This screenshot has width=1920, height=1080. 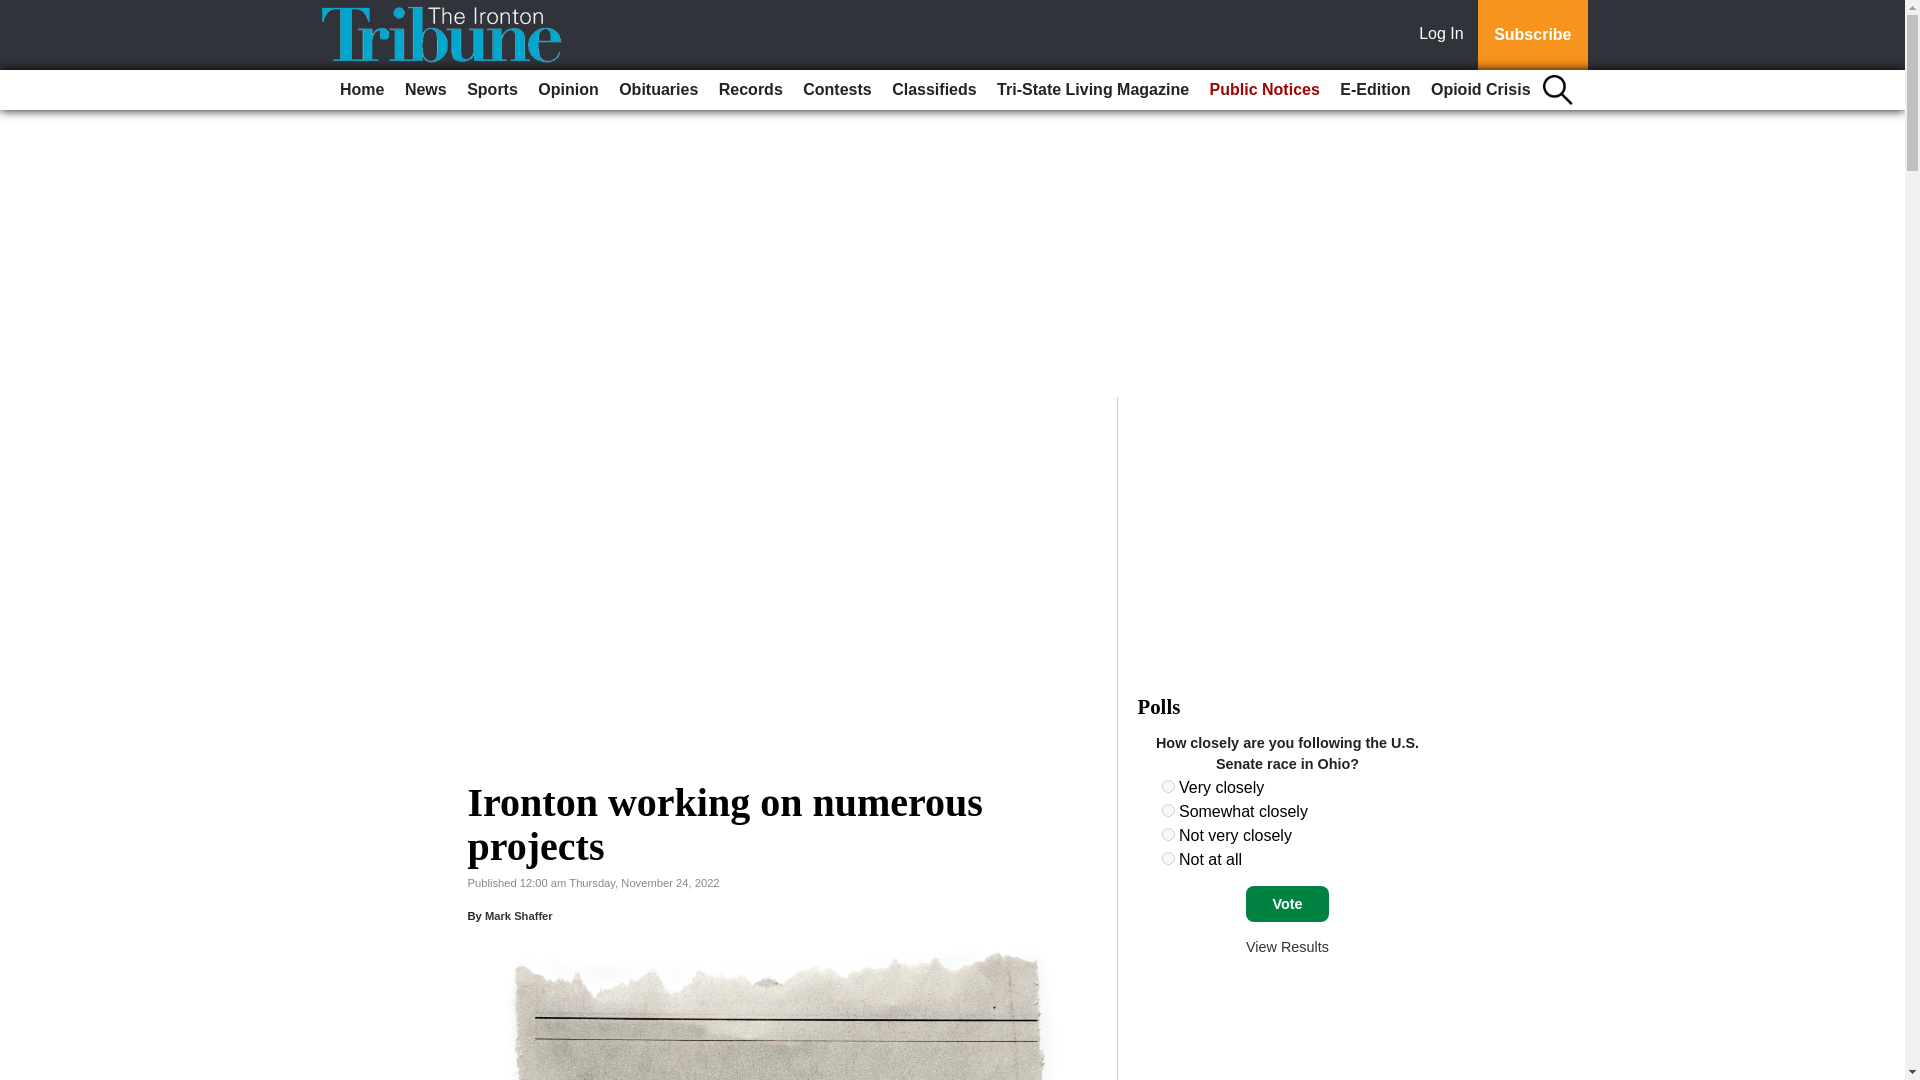 What do you see at coordinates (658, 90) in the screenshot?
I see `Obituaries` at bounding box center [658, 90].